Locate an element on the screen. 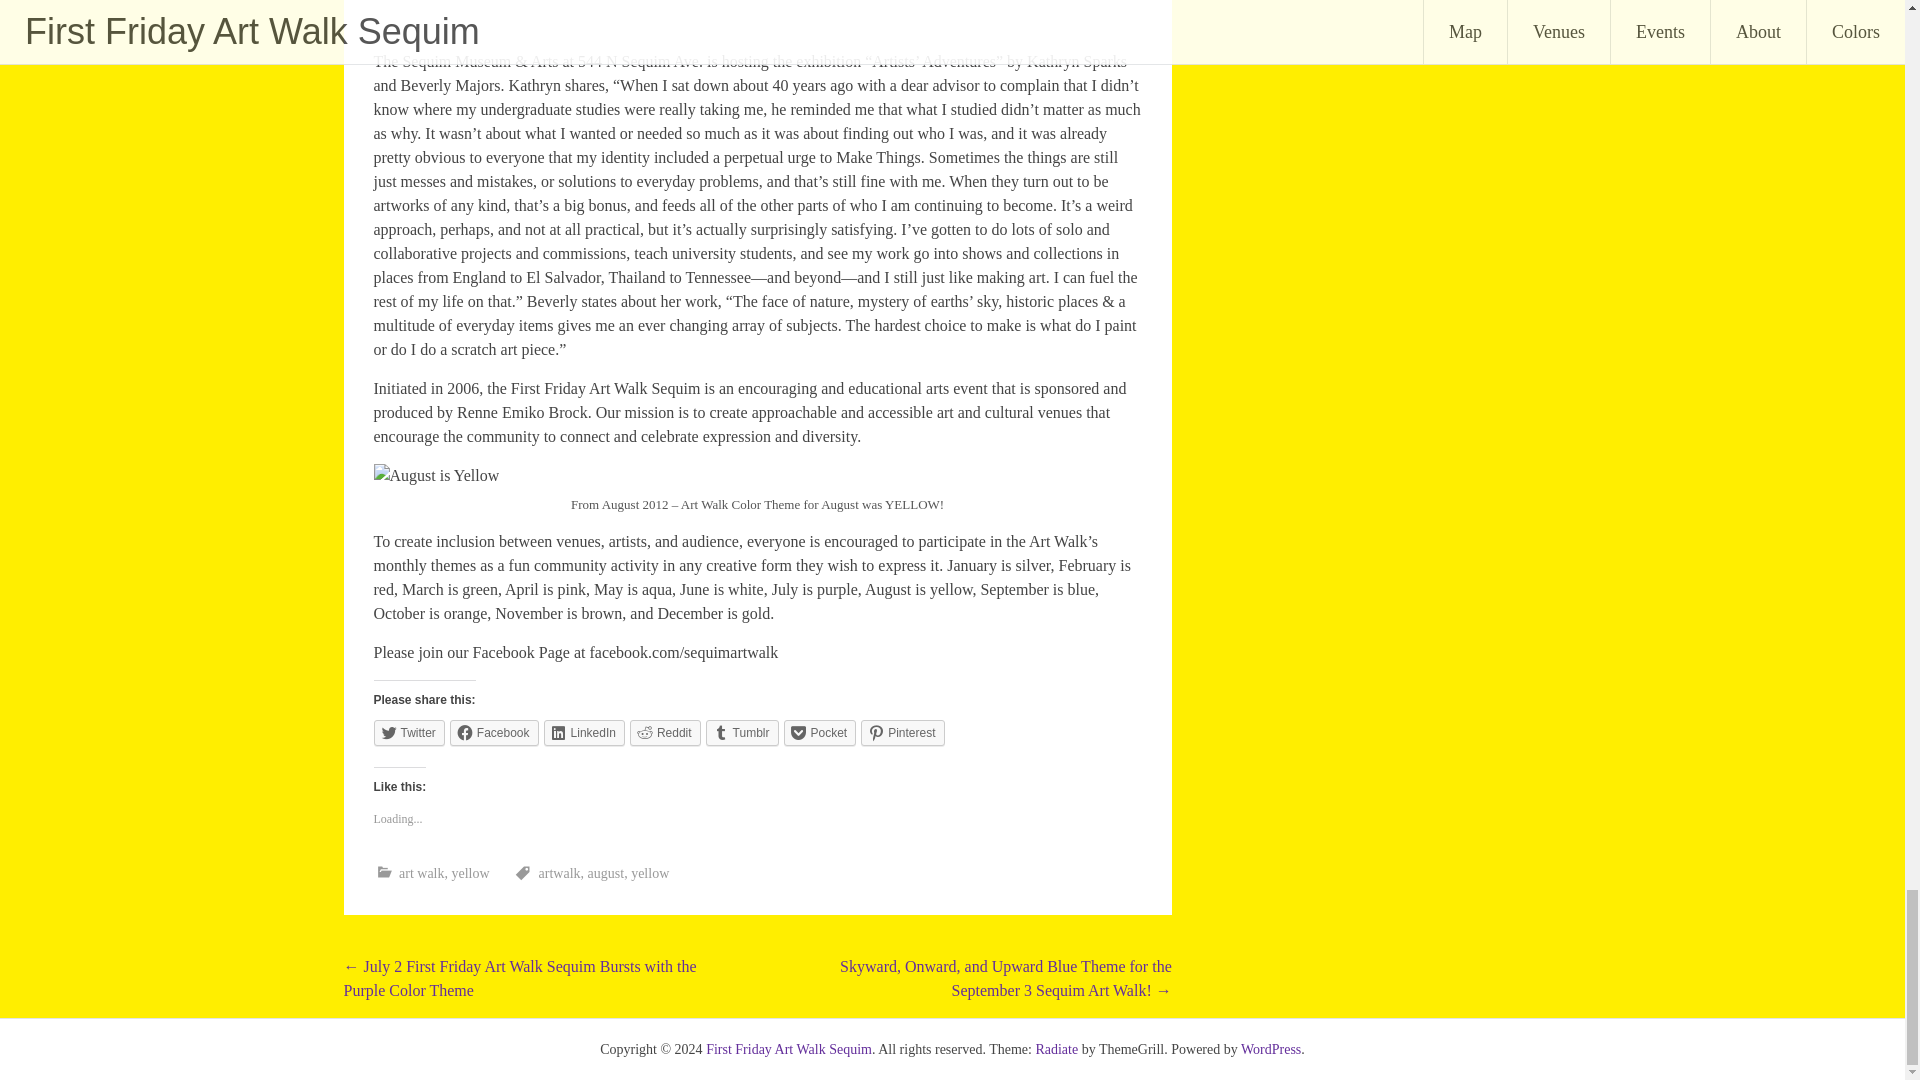 The image size is (1920, 1080). Radiate is located at coordinates (1056, 1050).